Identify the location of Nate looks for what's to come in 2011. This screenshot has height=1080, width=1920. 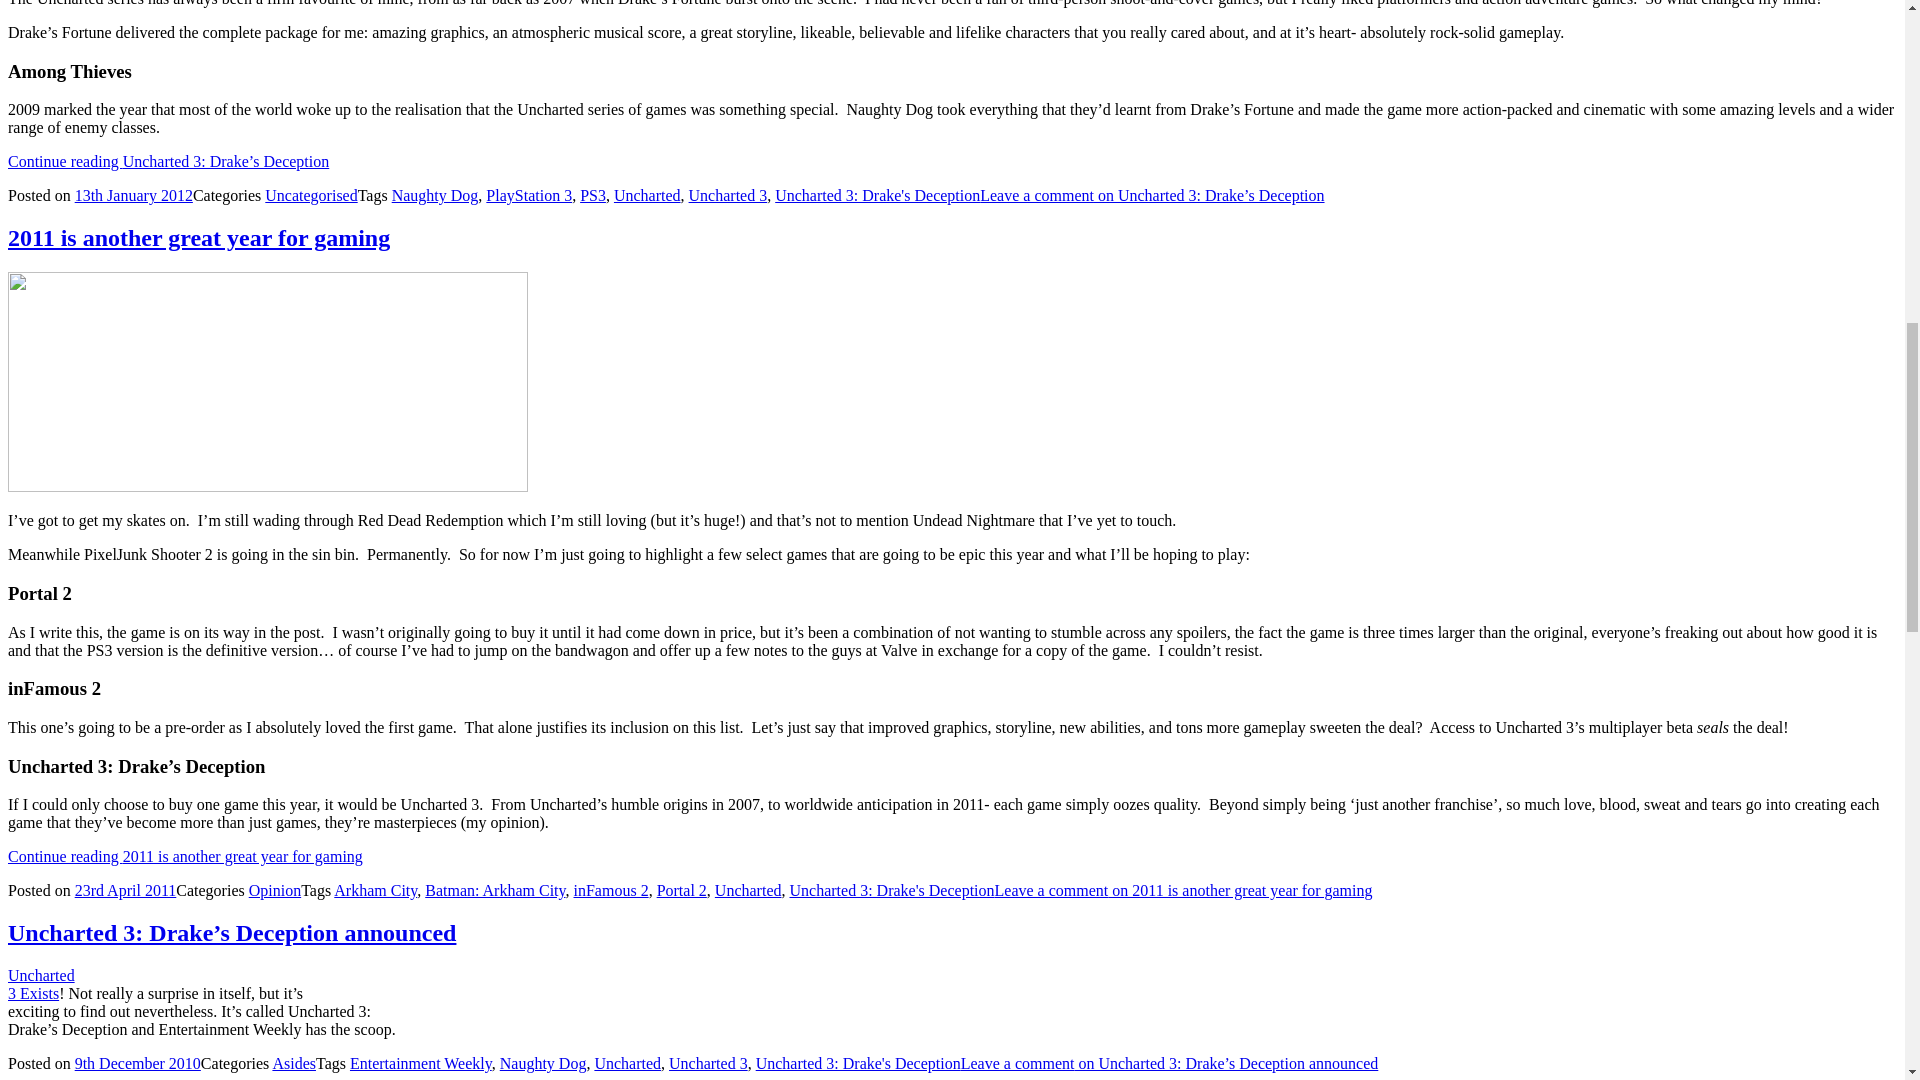
(268, 382).